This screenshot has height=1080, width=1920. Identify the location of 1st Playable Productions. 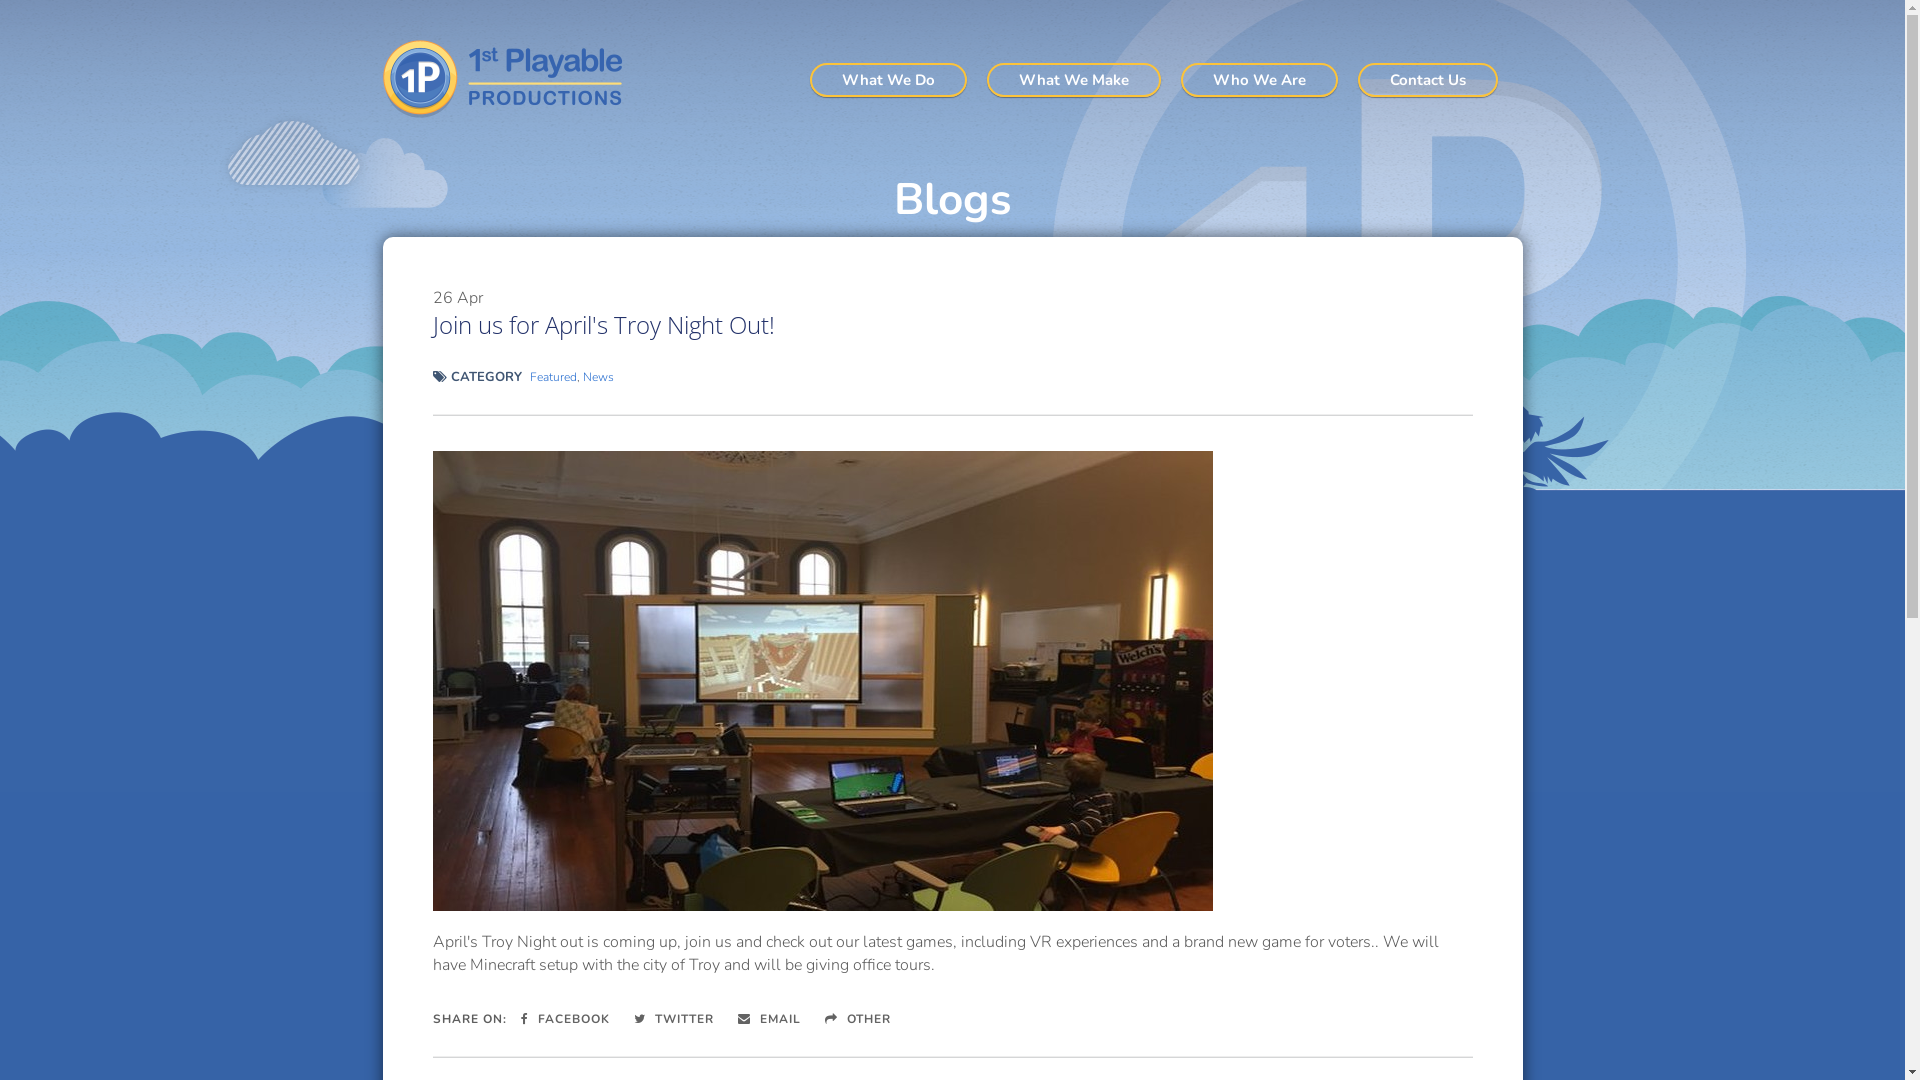
(510, 79).